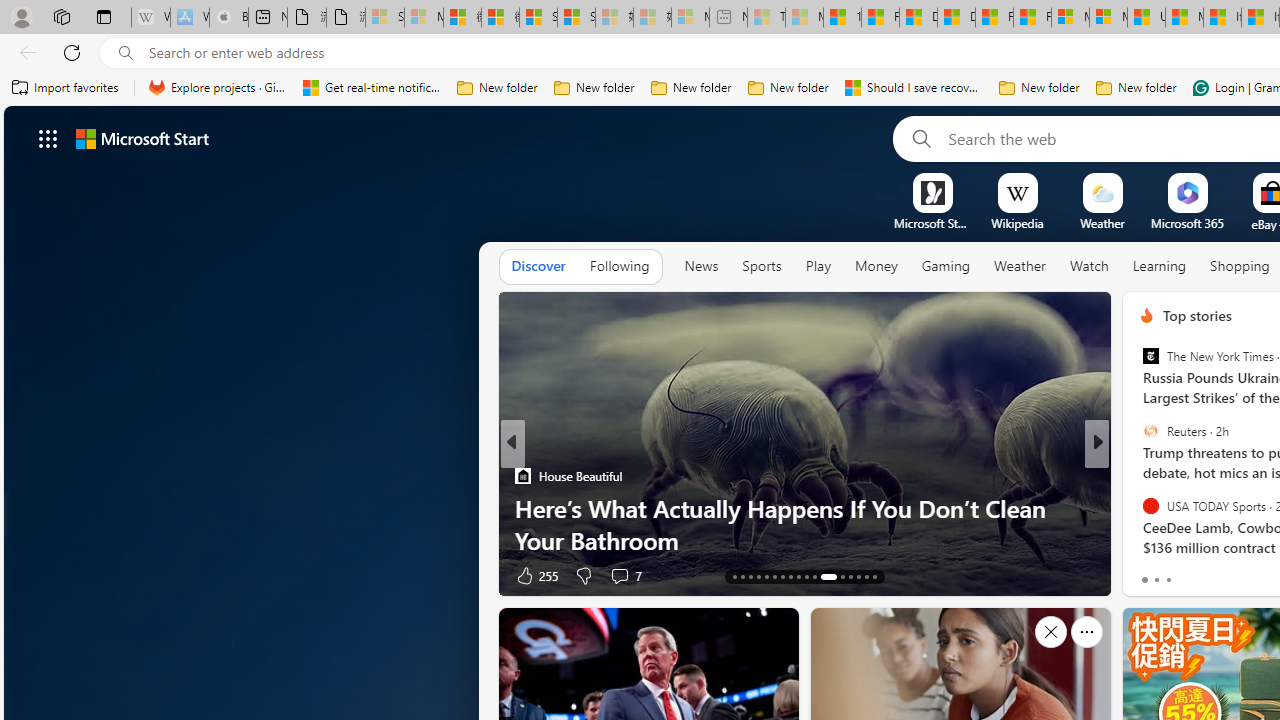 The image size is (1280, 720). What do you see at coordinates (11, 576) in the screenshot?
I see `View comments 14 Comment` at bounding box center [11, 576].